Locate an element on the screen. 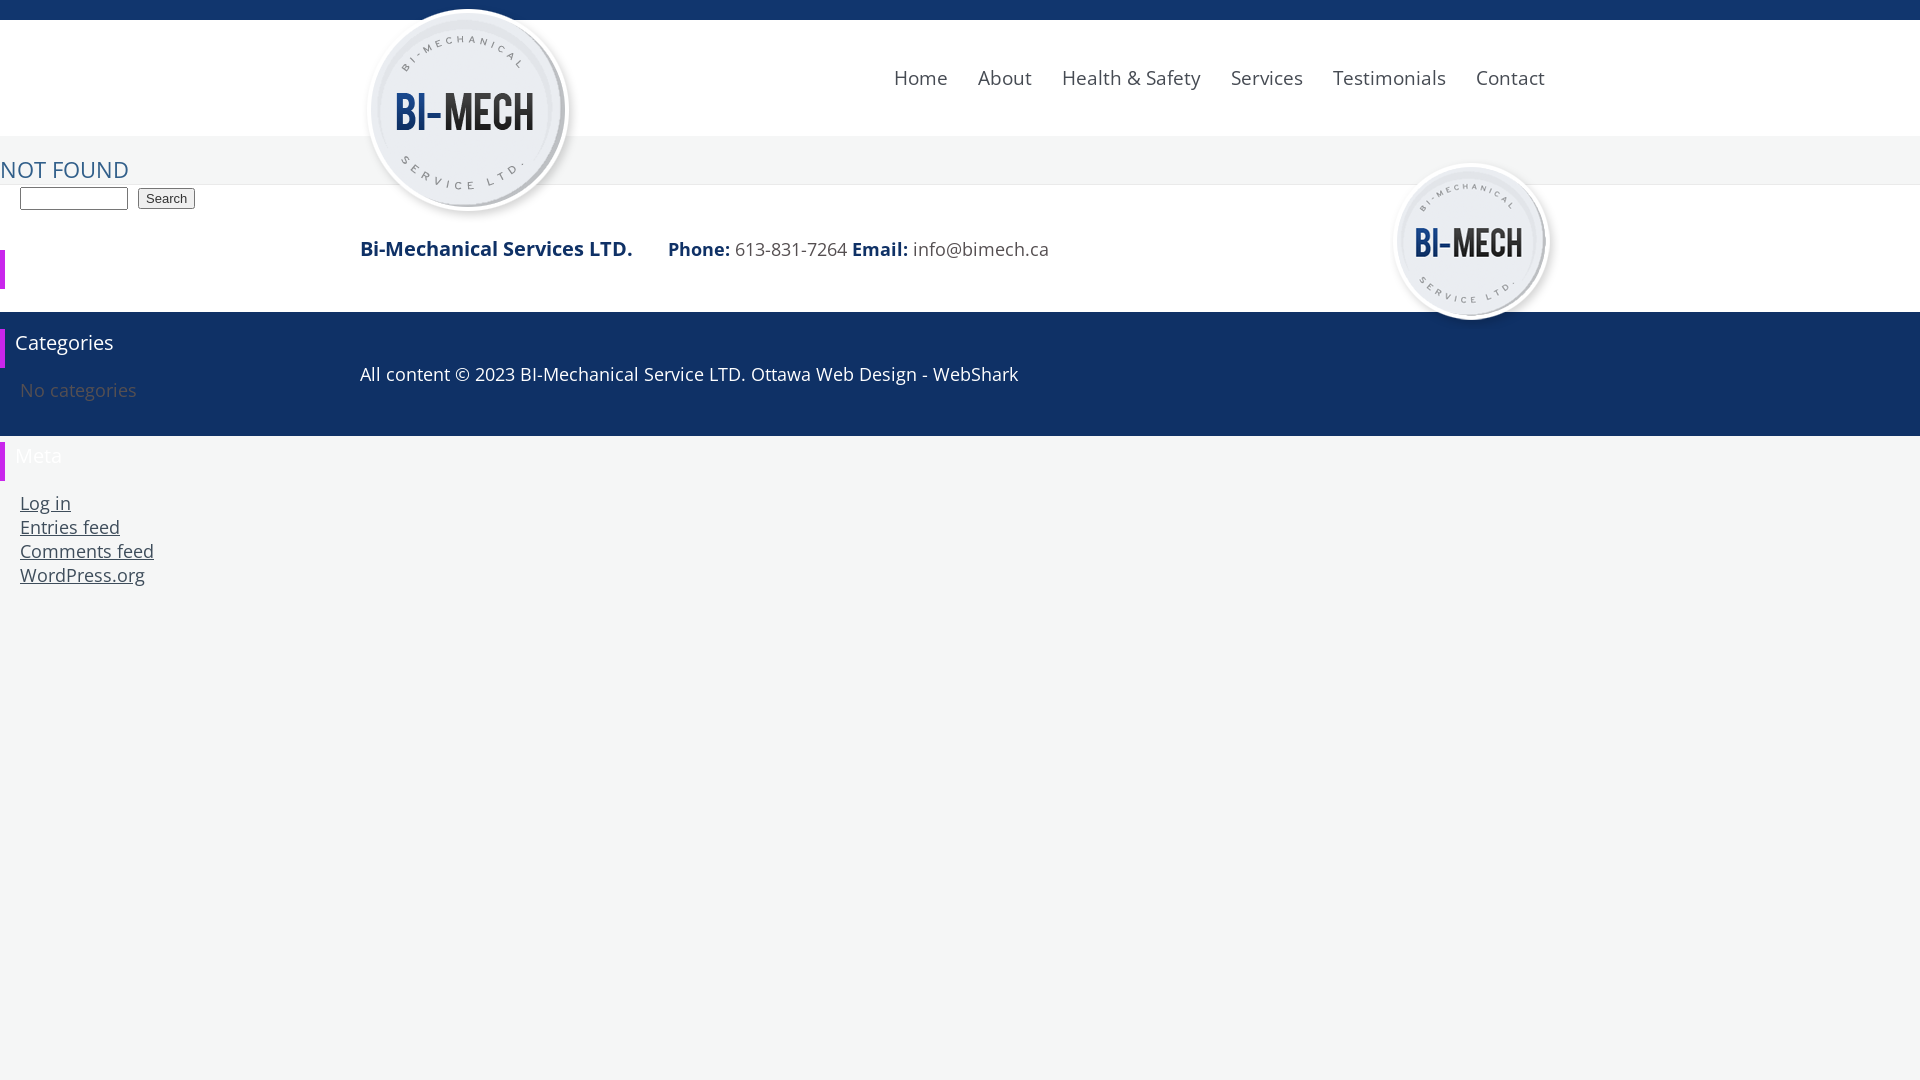  Log in is located at coordinates (46, 503).